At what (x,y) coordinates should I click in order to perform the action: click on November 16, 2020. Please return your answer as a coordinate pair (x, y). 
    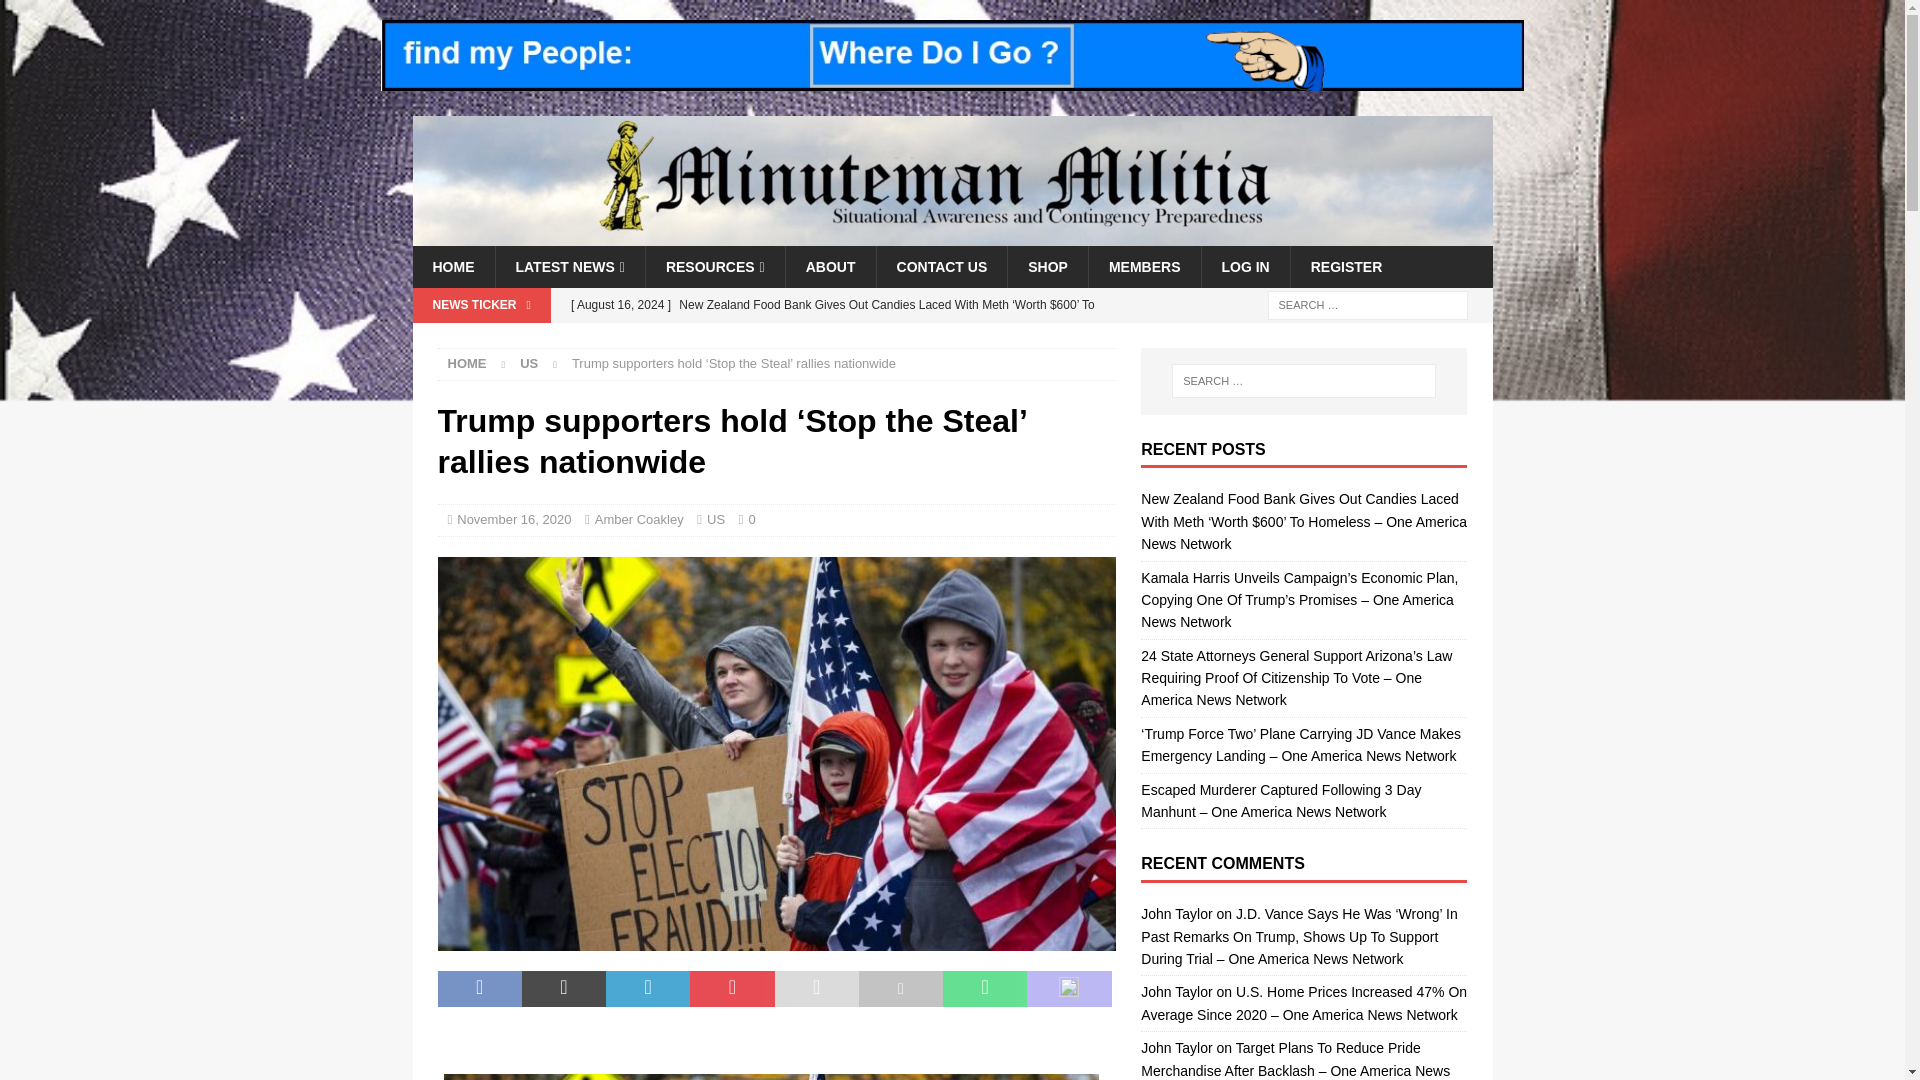
    Looking at the image, I should click on (513, 519).